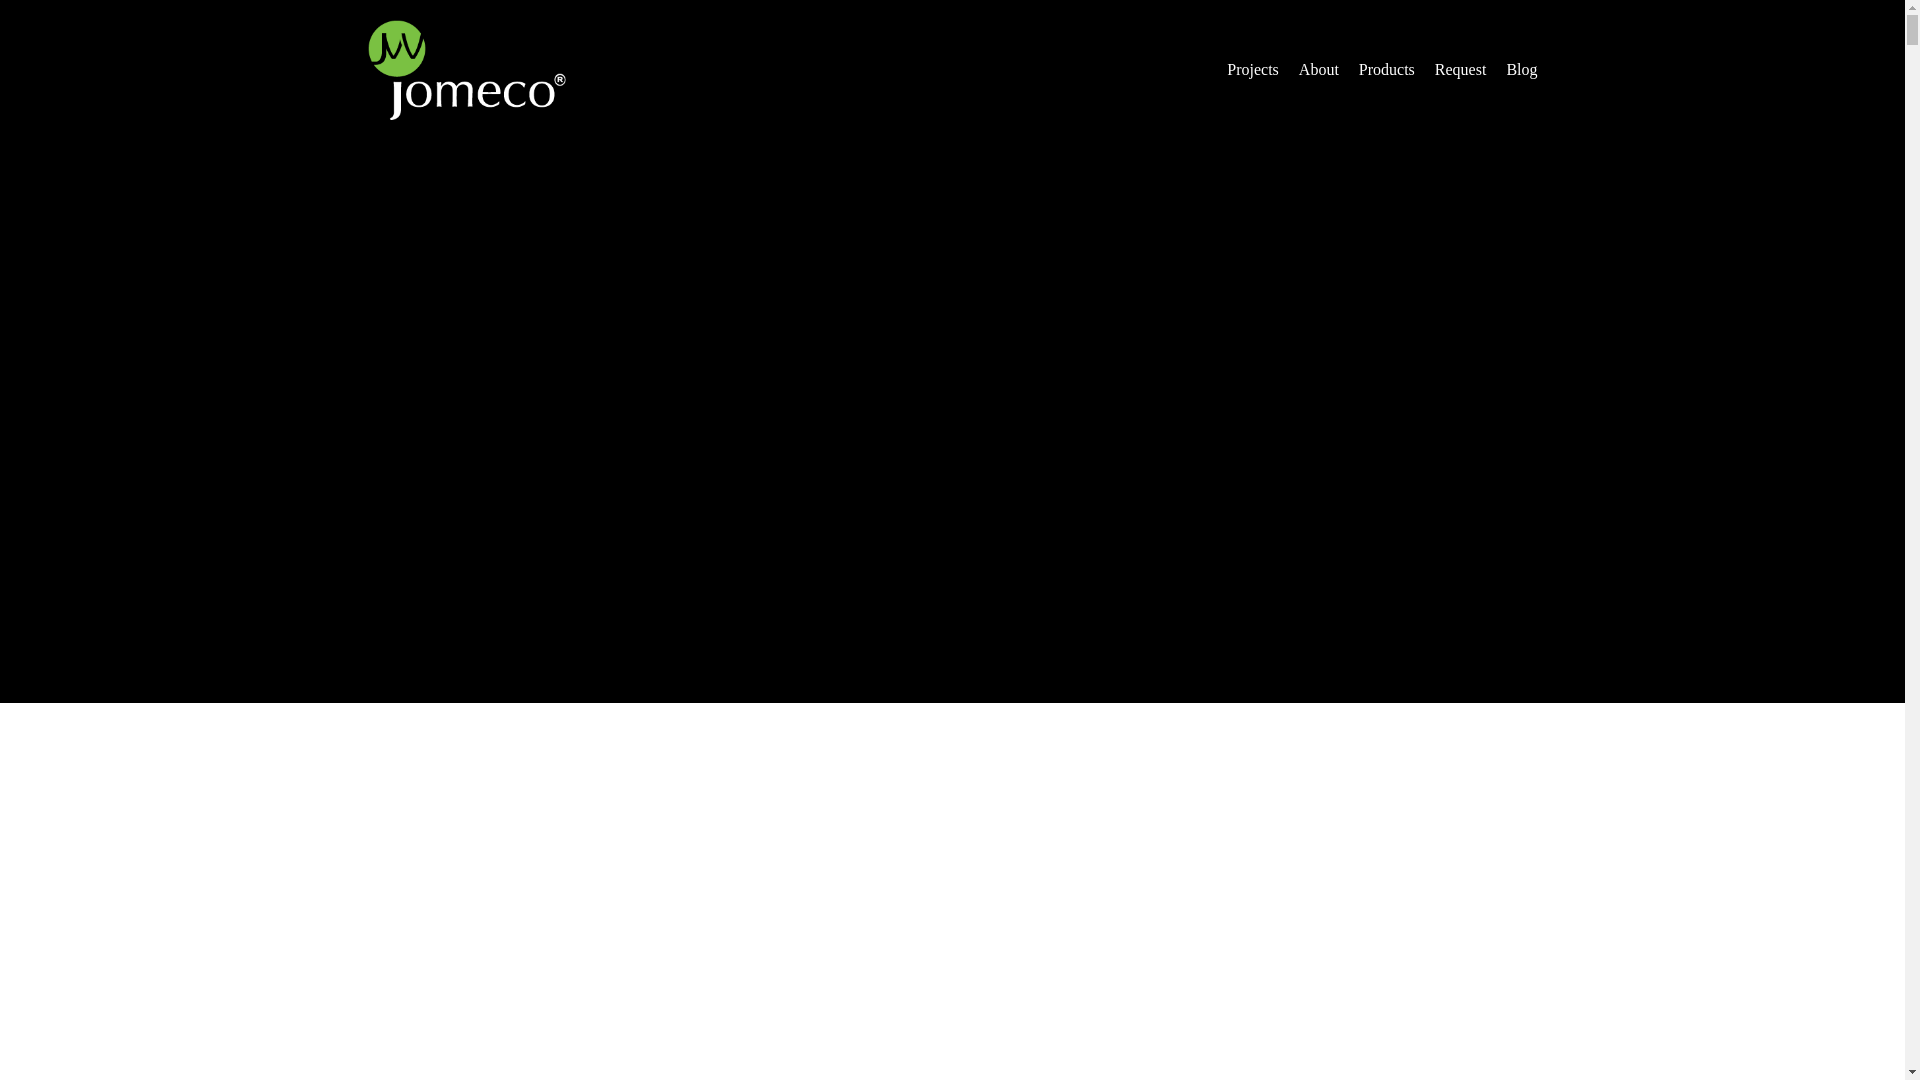  I want to click on Blog, so click(1519, 70).